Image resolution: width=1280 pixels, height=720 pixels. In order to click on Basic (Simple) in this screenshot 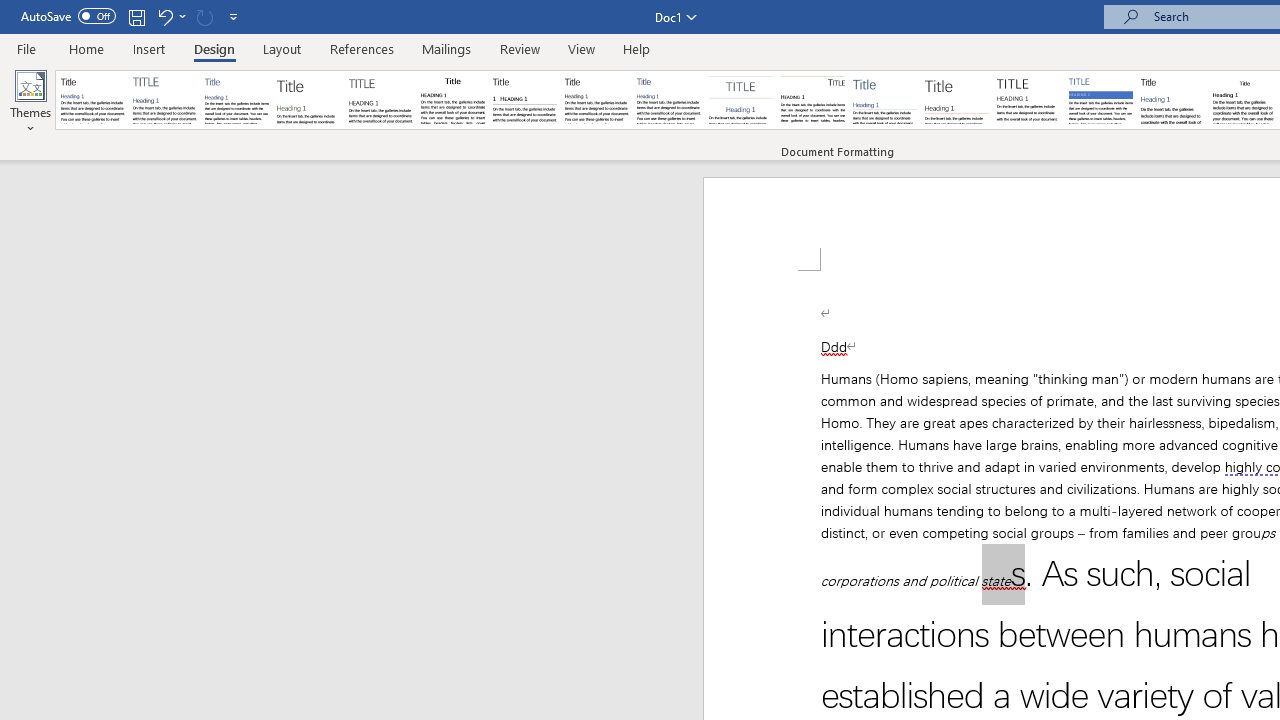, I will do `click(236, 100)`.